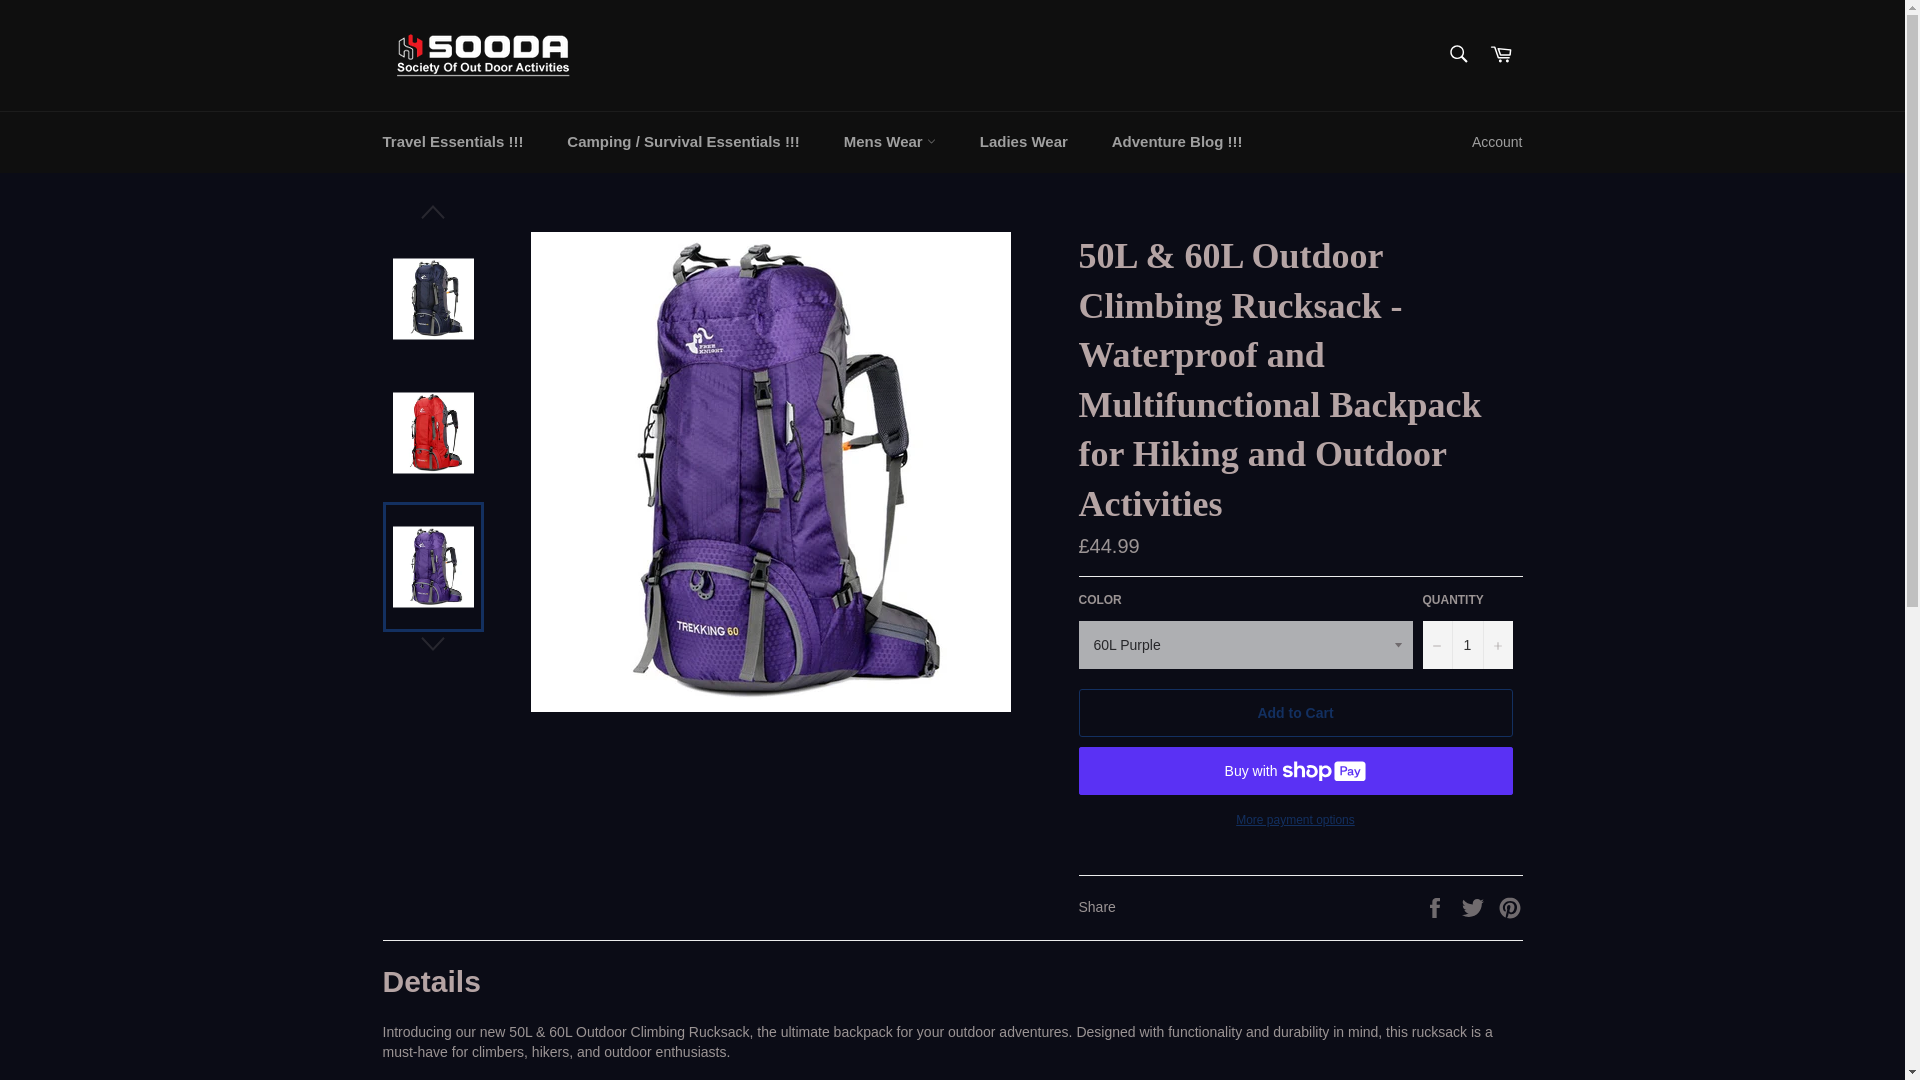 The image size is (1920, 1080). I want to click on Tweet on Twitter, so click(1475, 905).